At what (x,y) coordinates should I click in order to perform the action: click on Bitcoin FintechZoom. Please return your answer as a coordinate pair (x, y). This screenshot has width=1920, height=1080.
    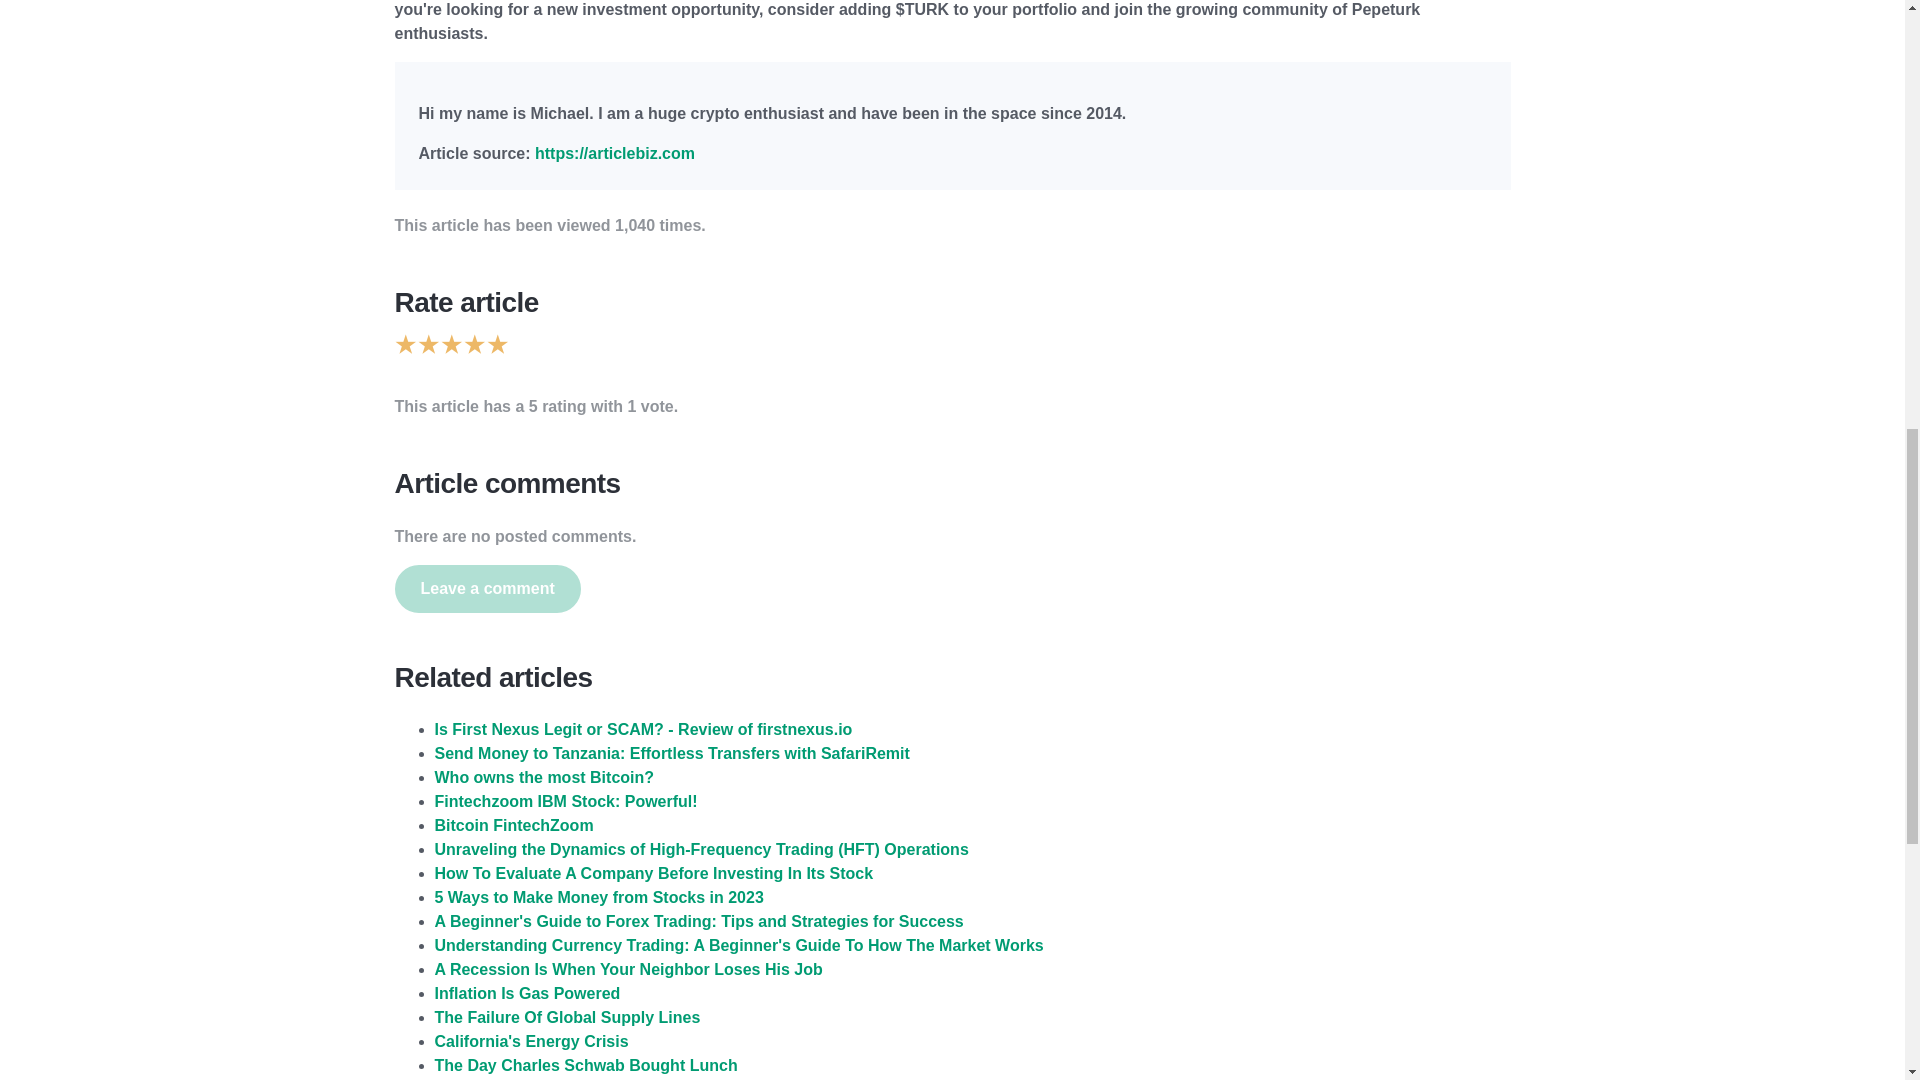
    Looking at the image, I should click on (513, 824).